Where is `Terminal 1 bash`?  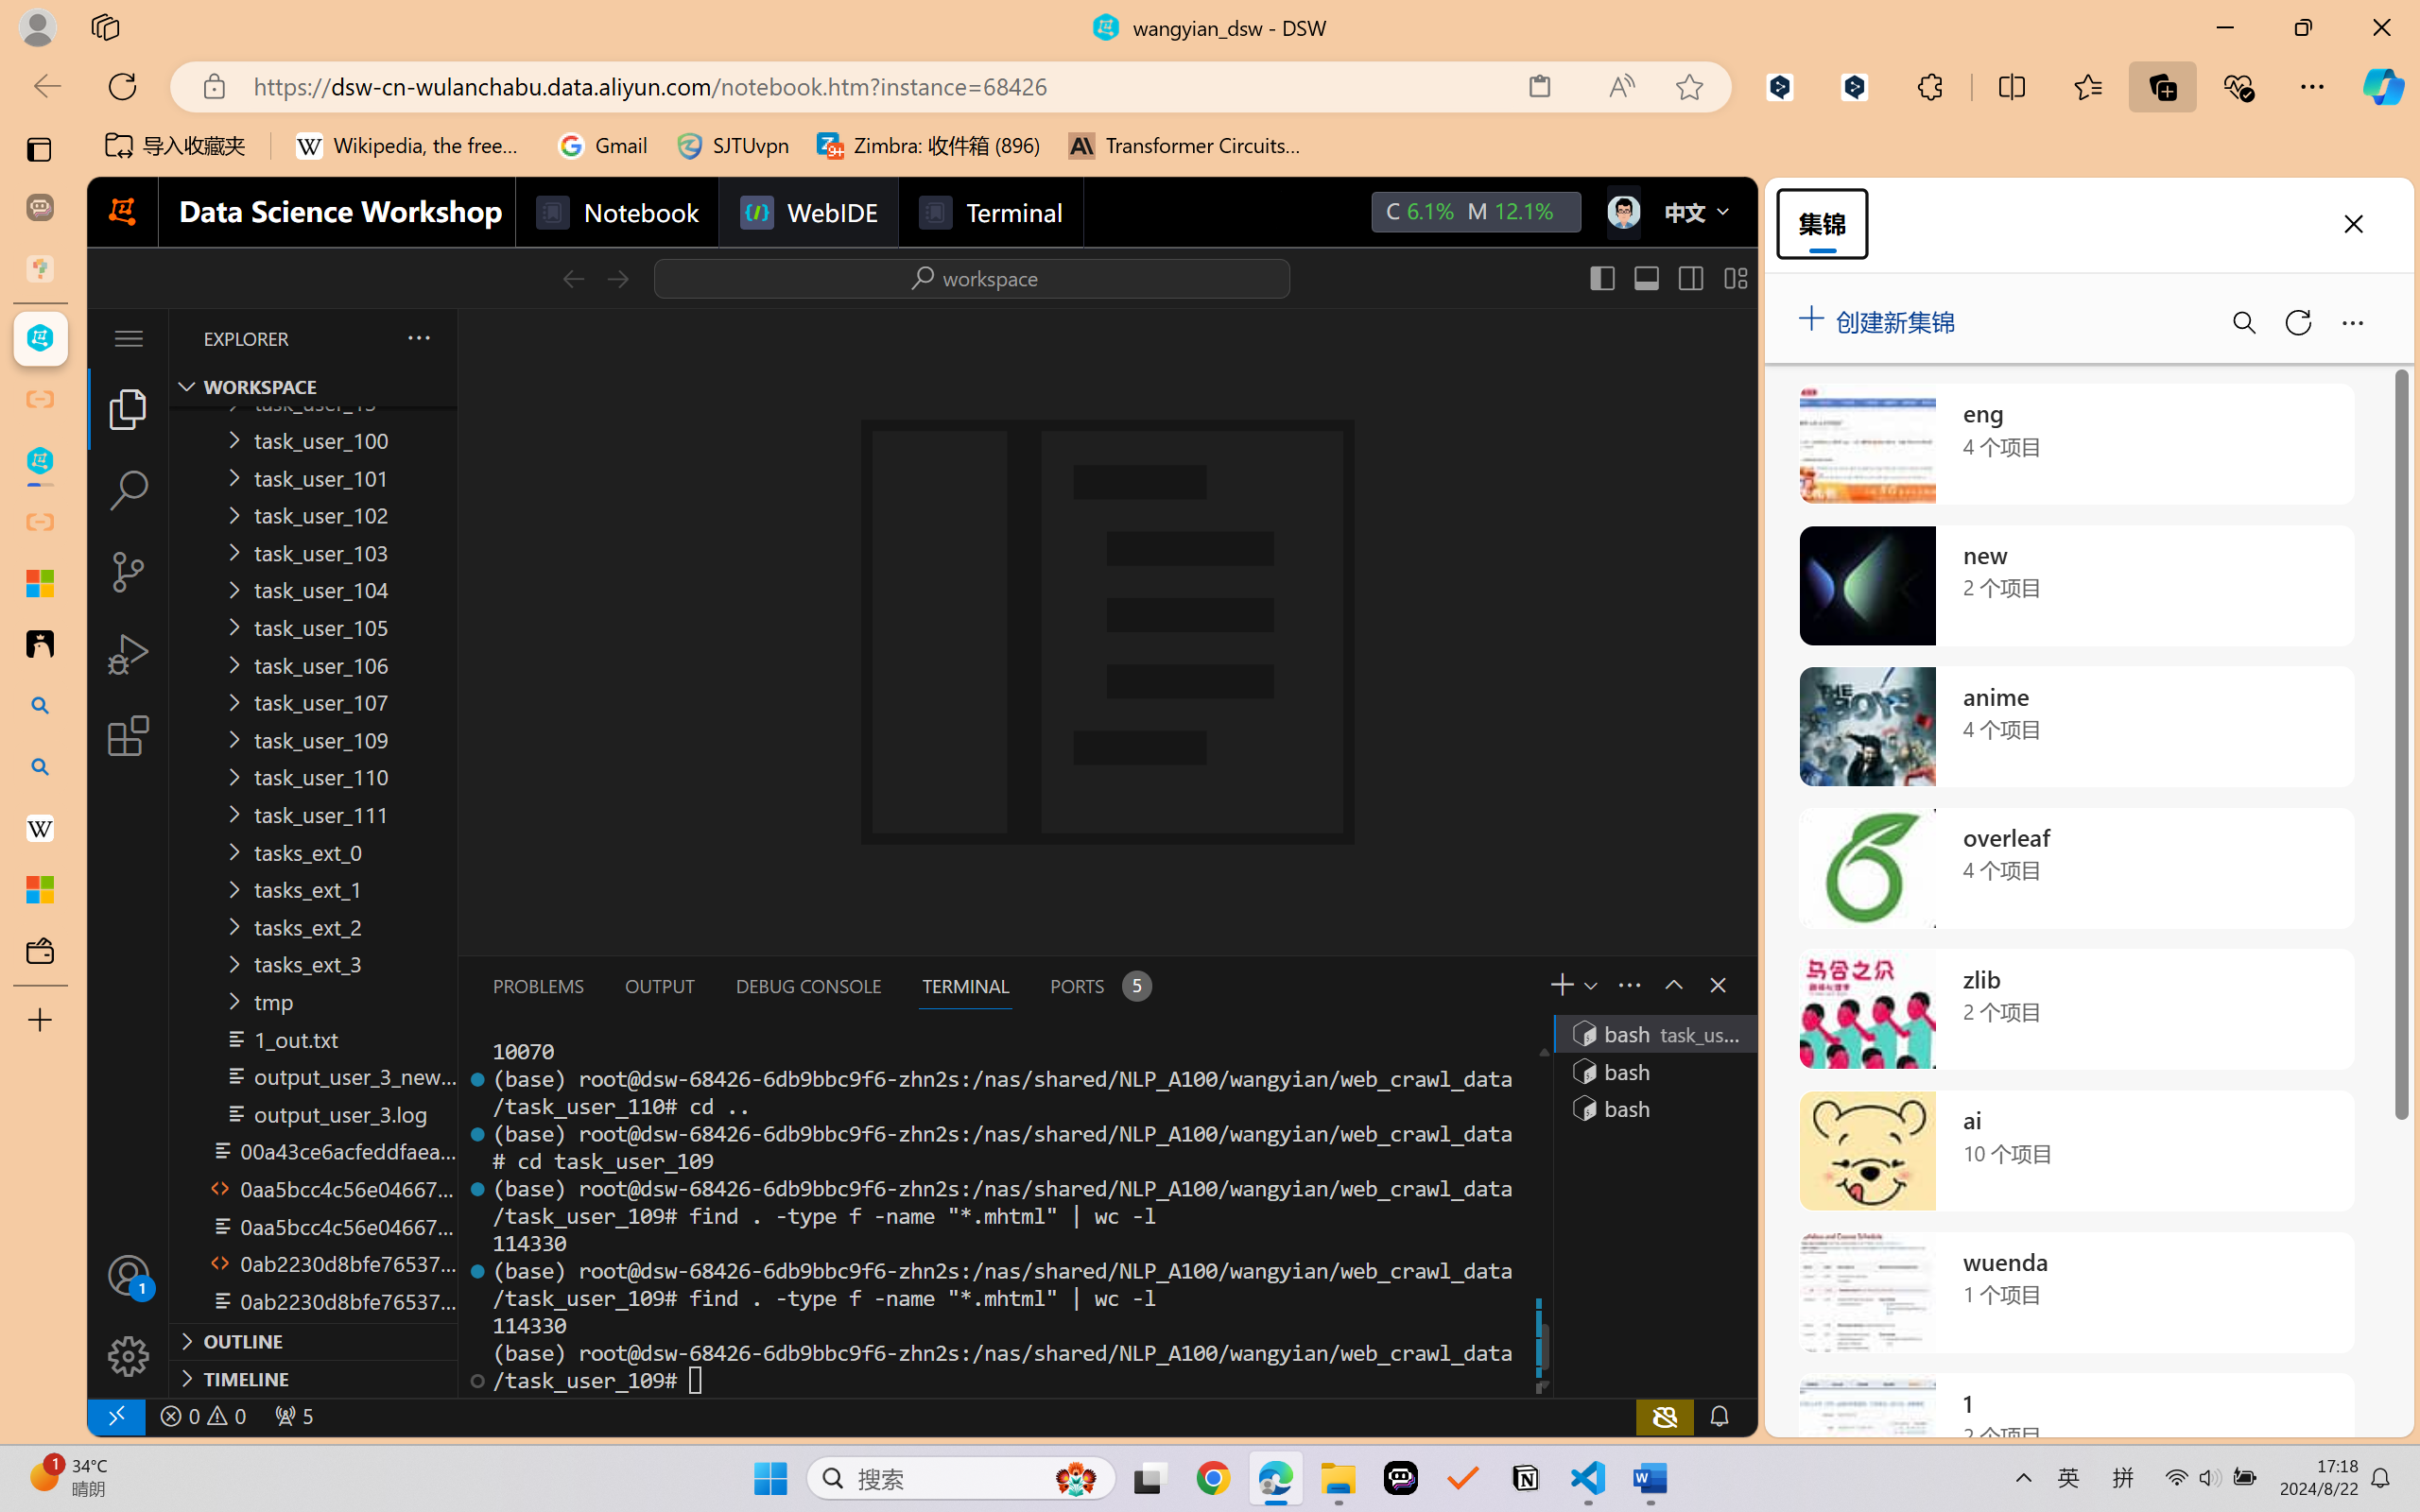 Terminal 1 bash is located at coordinates (1653, 1033).